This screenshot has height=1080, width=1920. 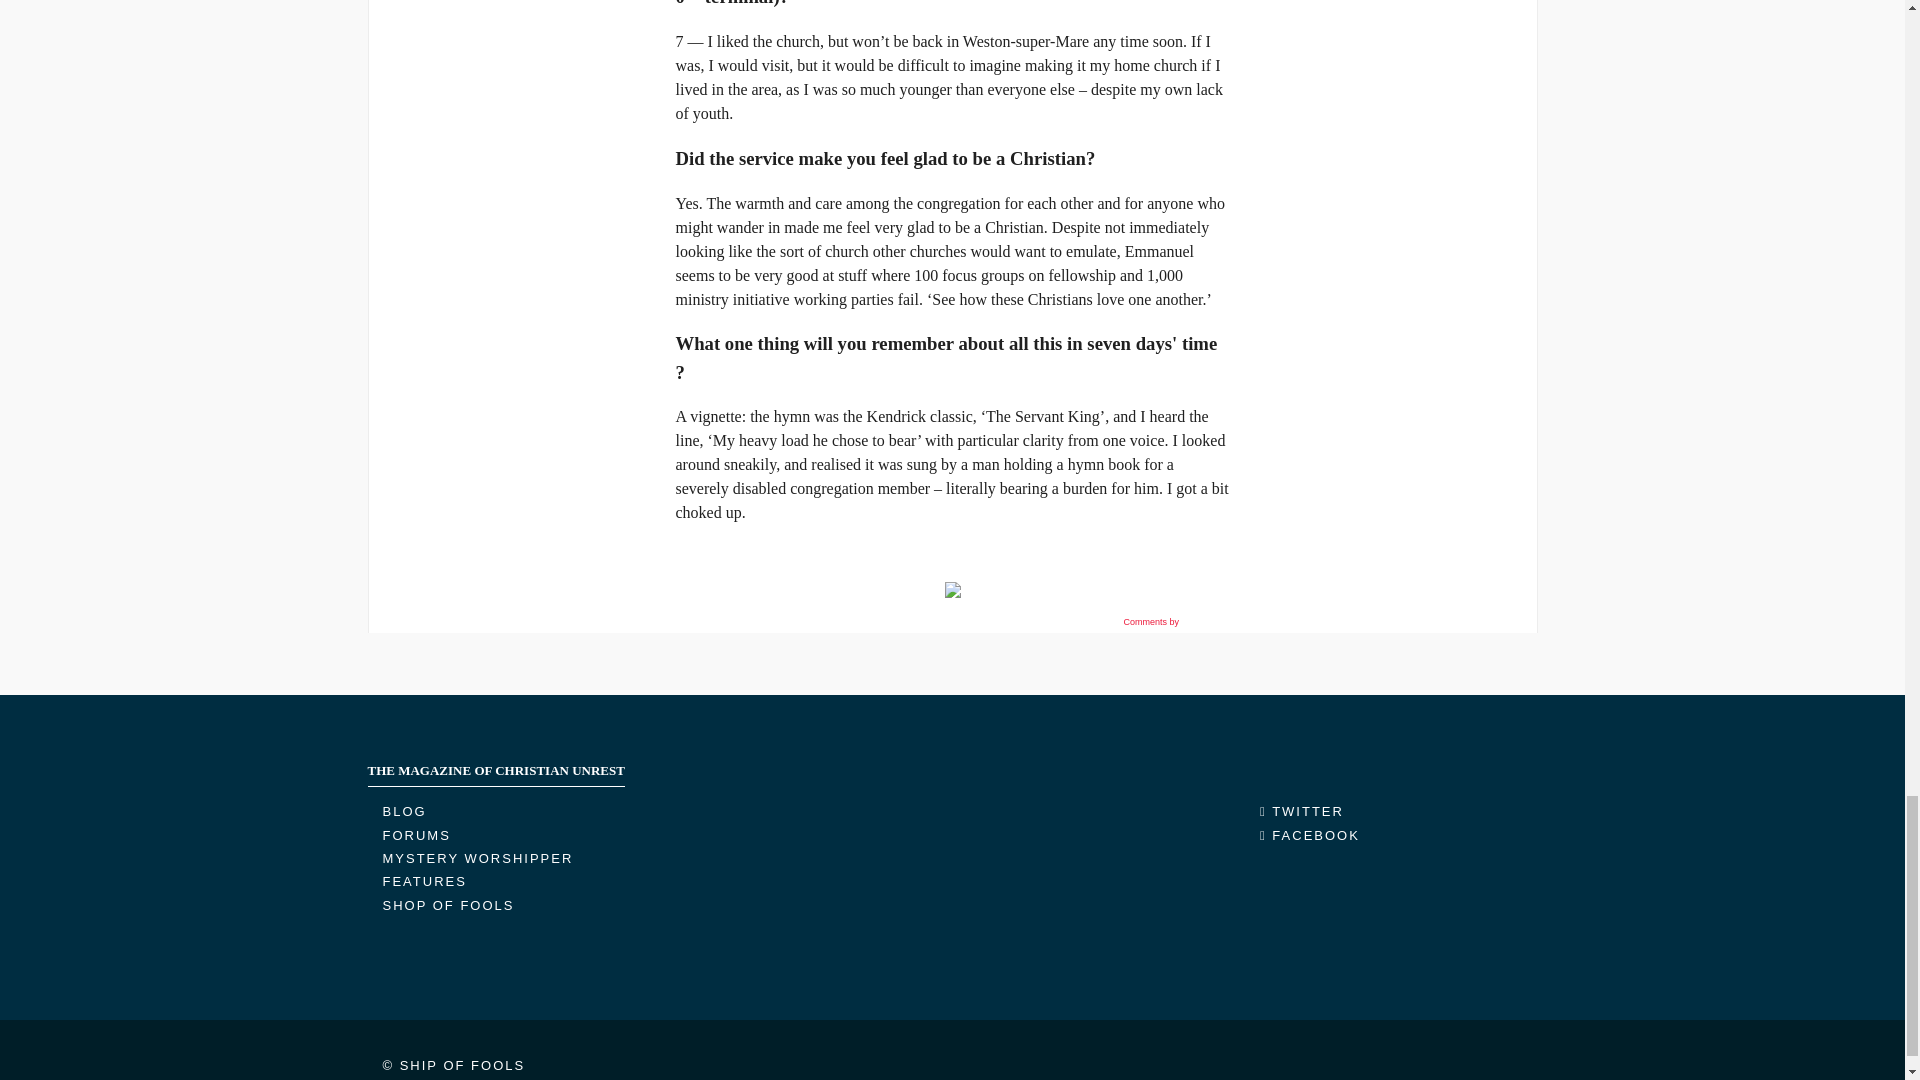 What do you see at coordinates (448, 904) in the screenshot?
I see `SHOP OF FOOLS` at bounding box center [448, 904].